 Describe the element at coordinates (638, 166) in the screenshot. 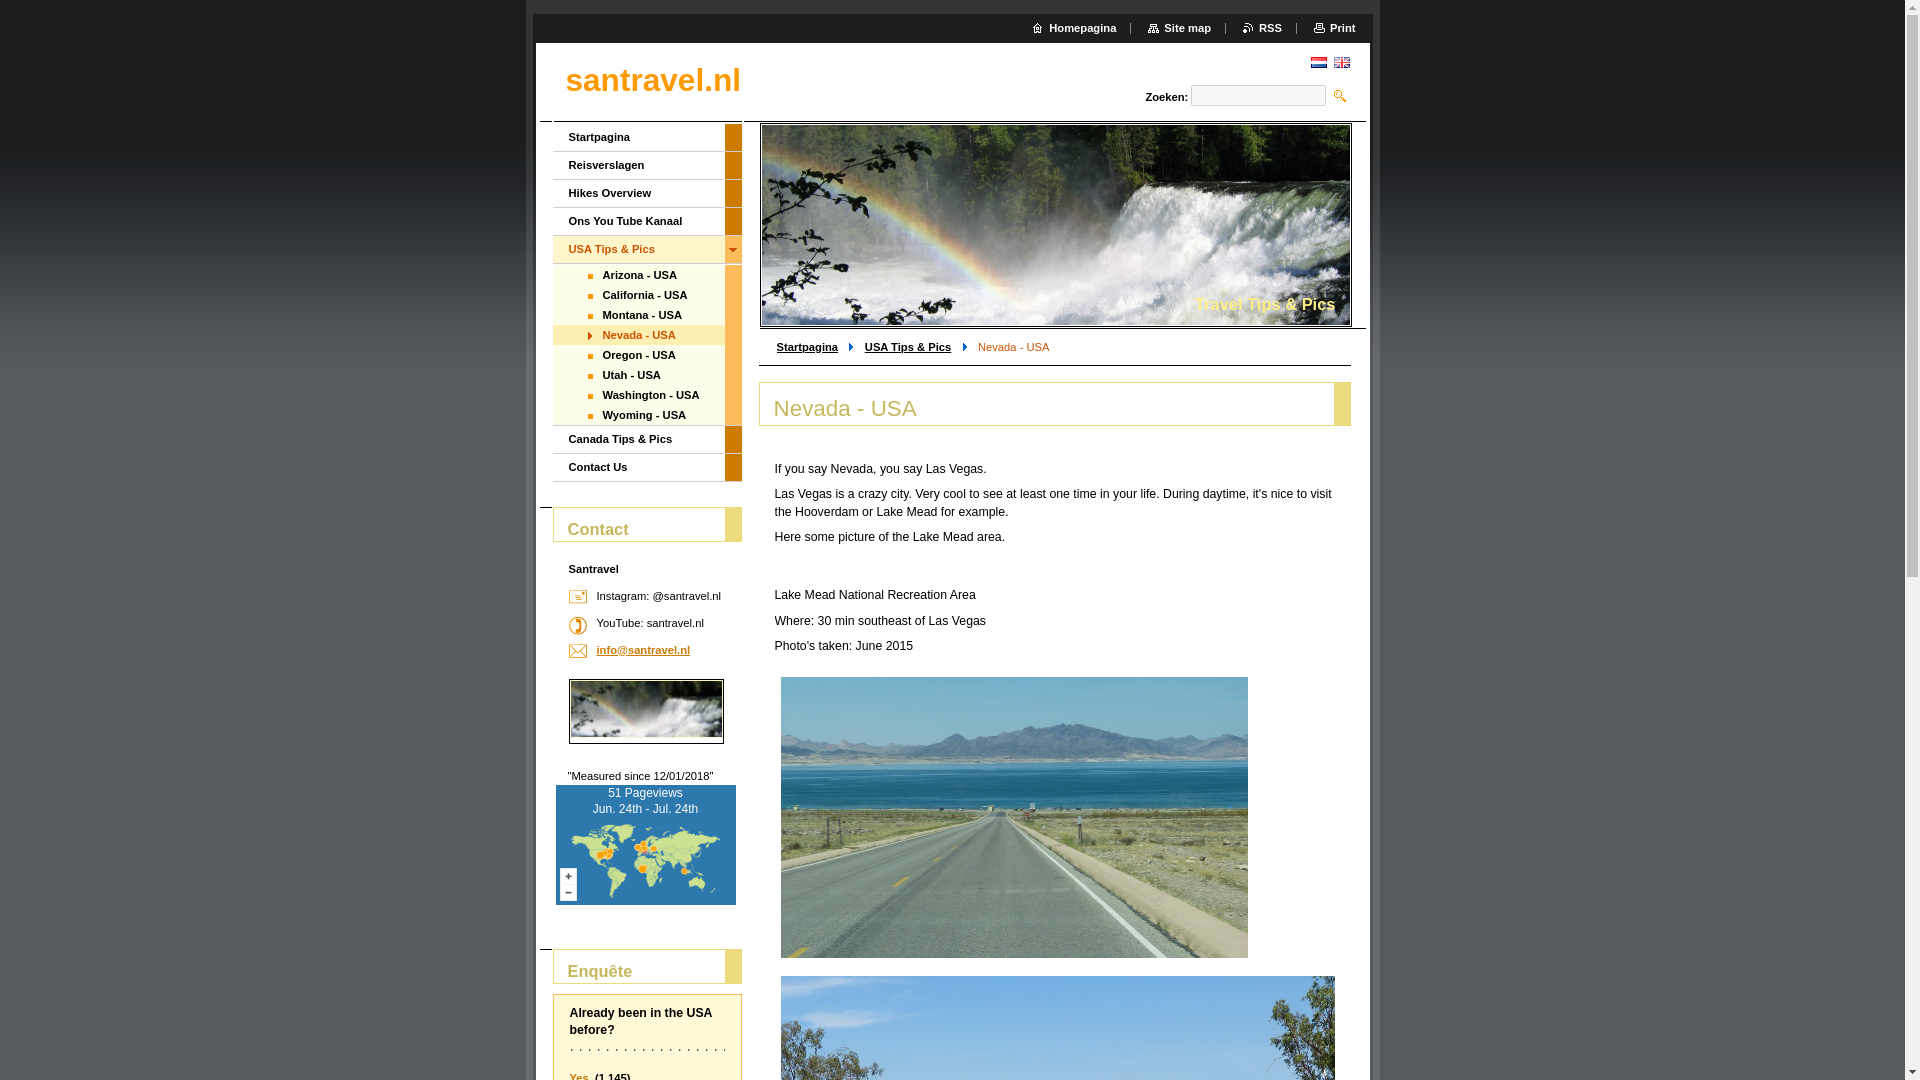

I see `Reisverslagen` at that location.